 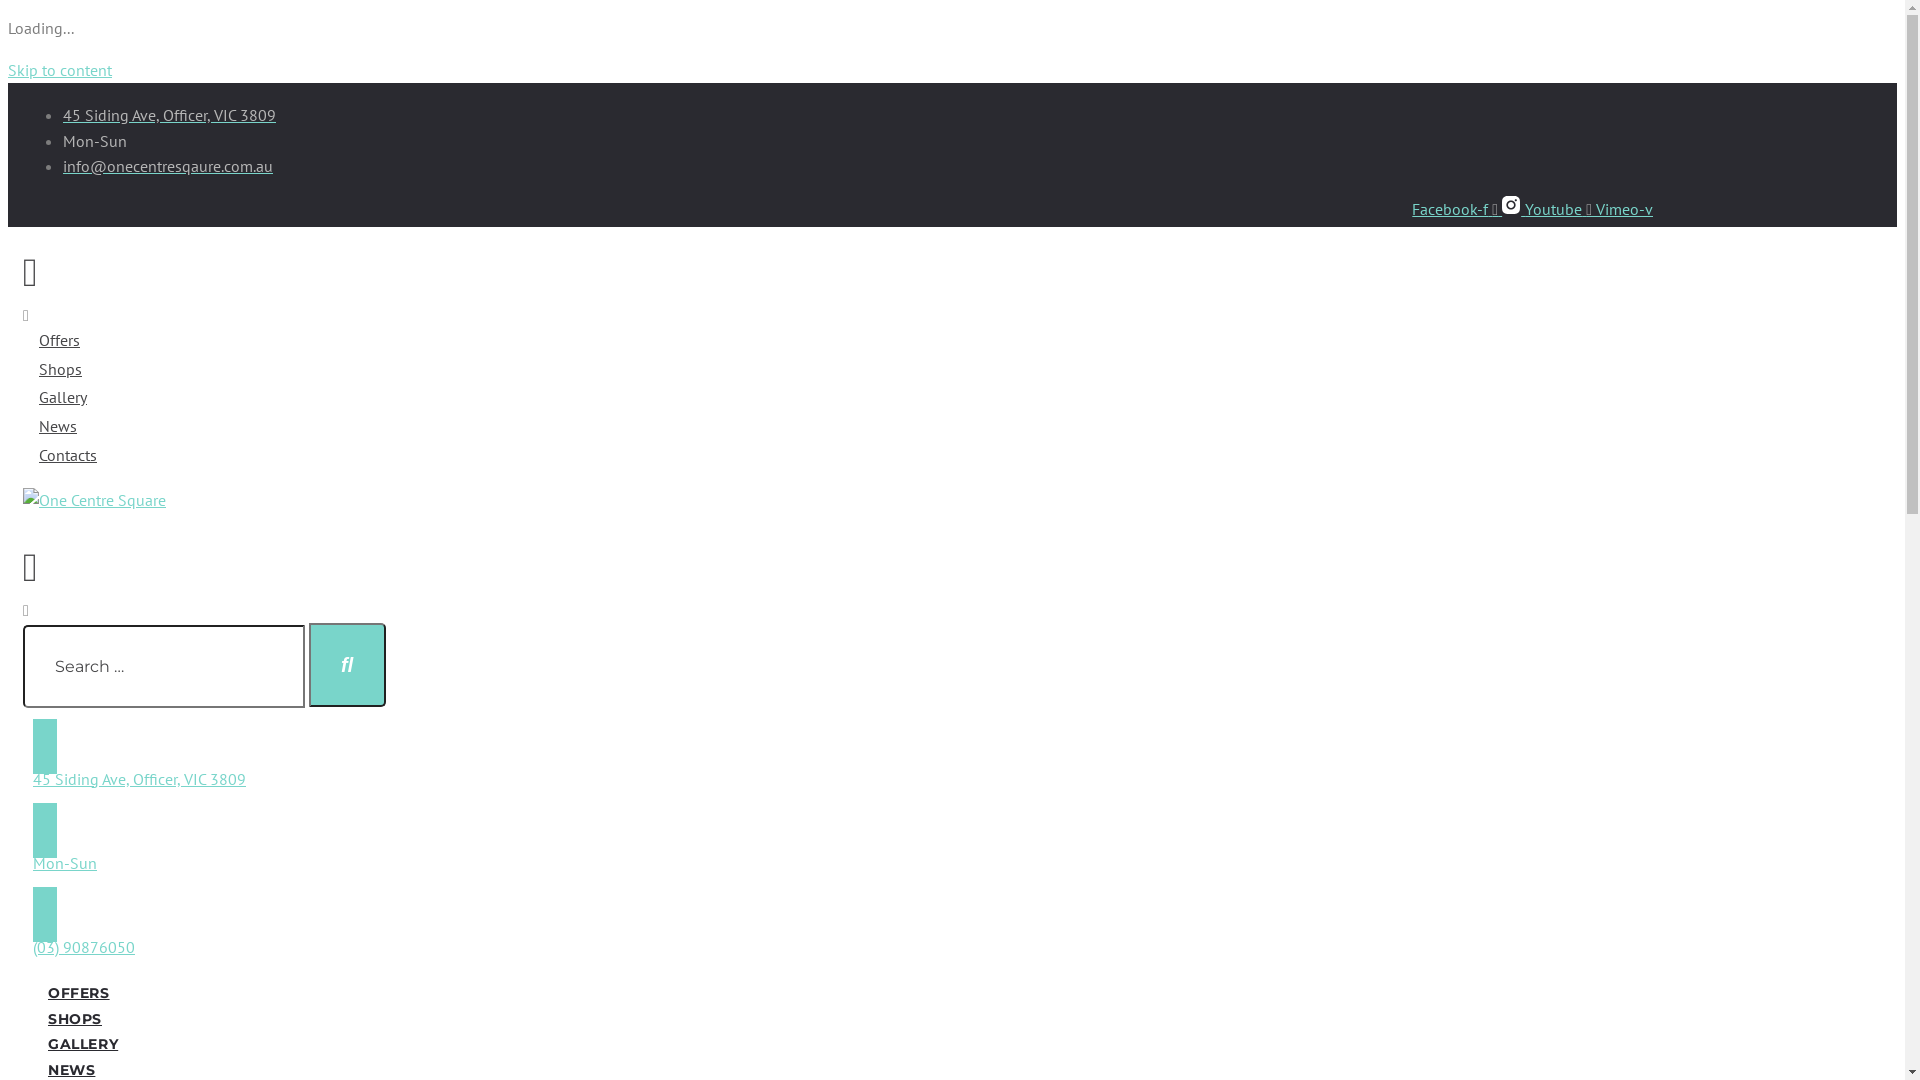 What do you see at coordinates (79, 992) in the screenshot?
I see `OFFERS` at bounding box center [79, 992].